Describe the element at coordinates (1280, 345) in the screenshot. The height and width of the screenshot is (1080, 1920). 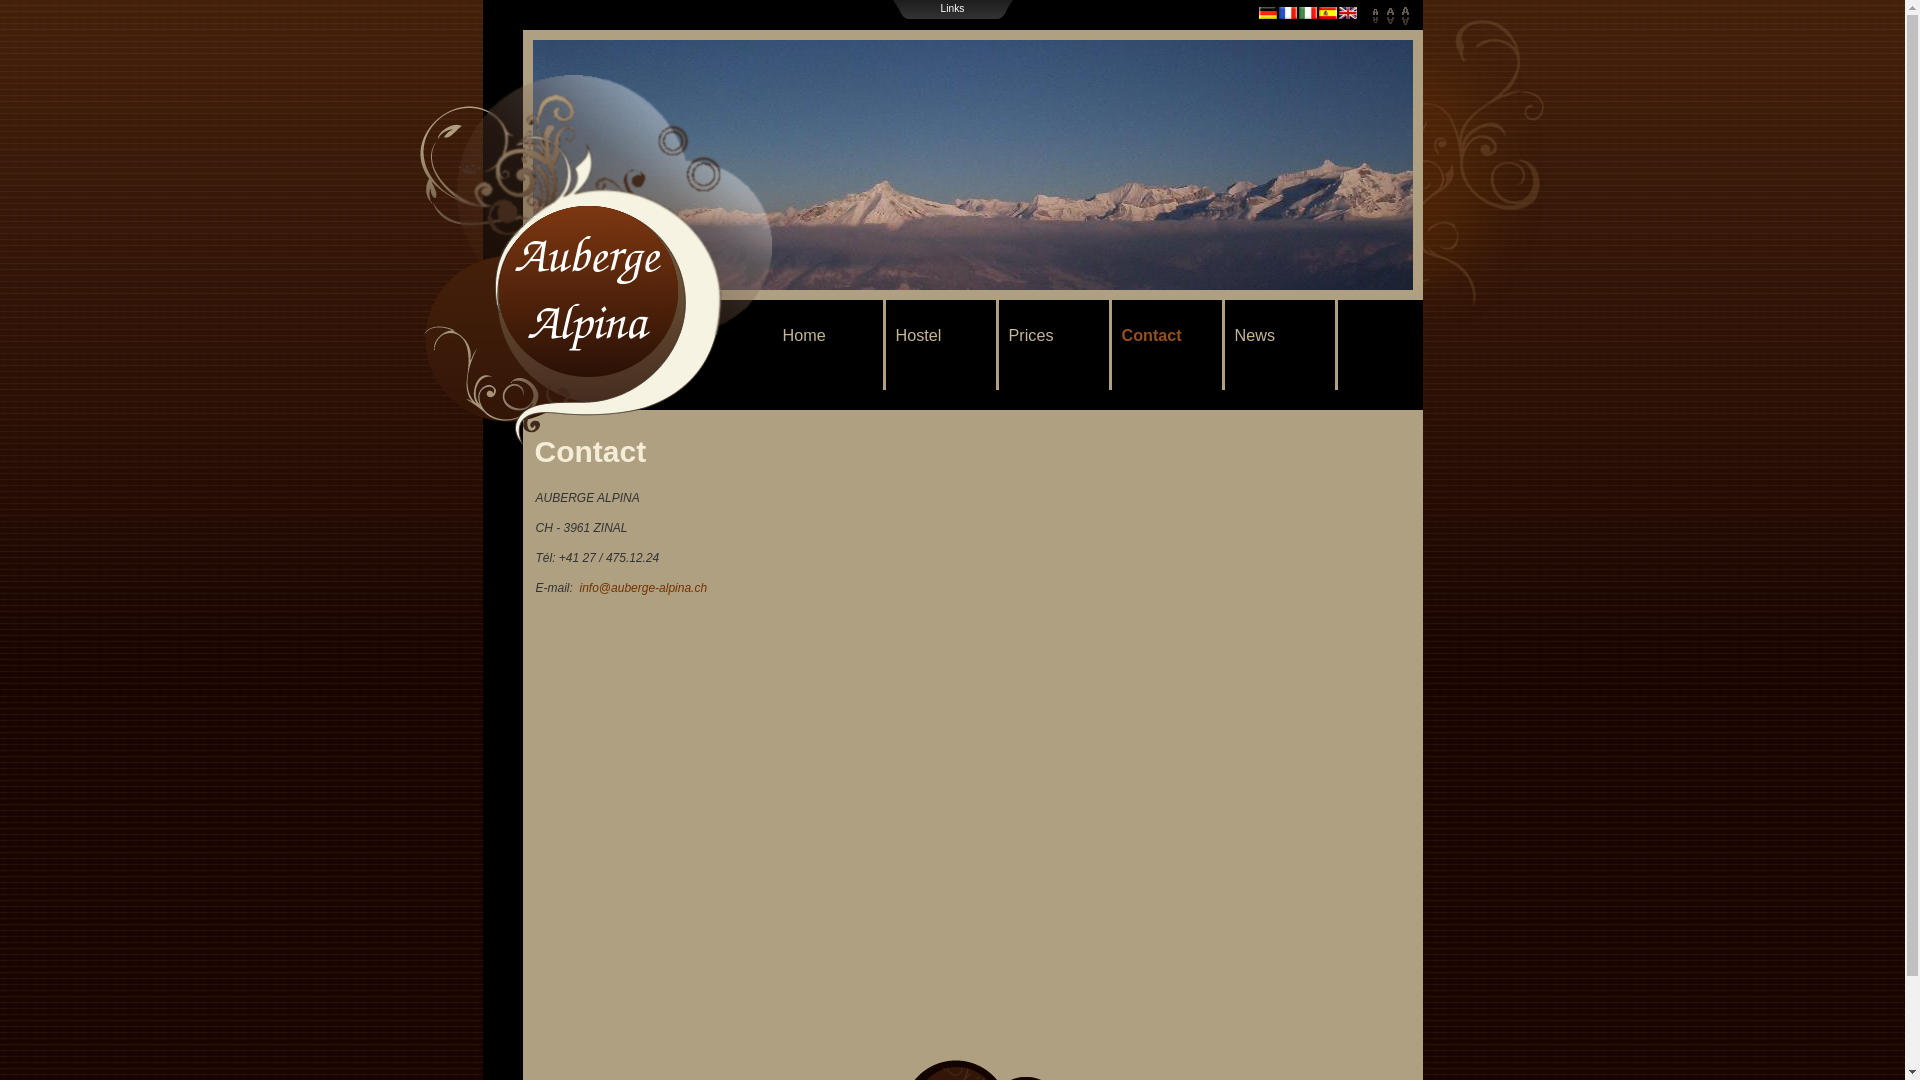
I see `News` at that location.